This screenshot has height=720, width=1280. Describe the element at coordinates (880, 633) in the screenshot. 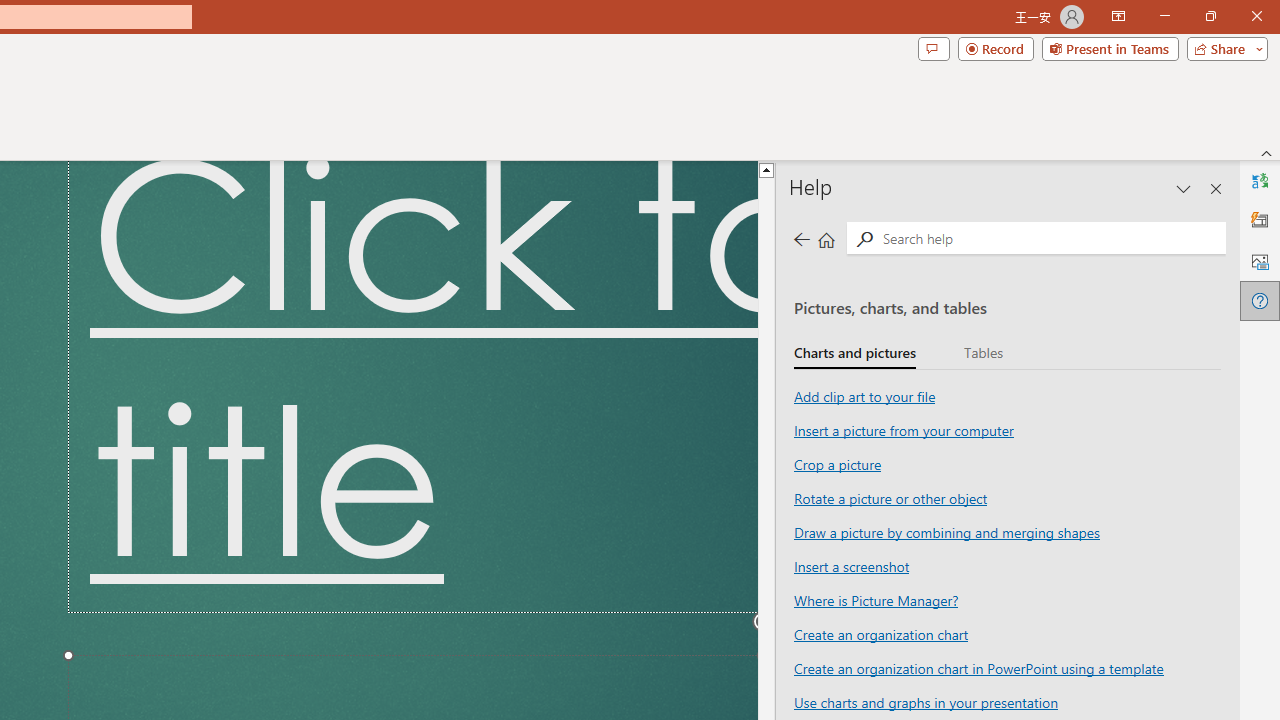

I see `Create an organization chart` at that location.